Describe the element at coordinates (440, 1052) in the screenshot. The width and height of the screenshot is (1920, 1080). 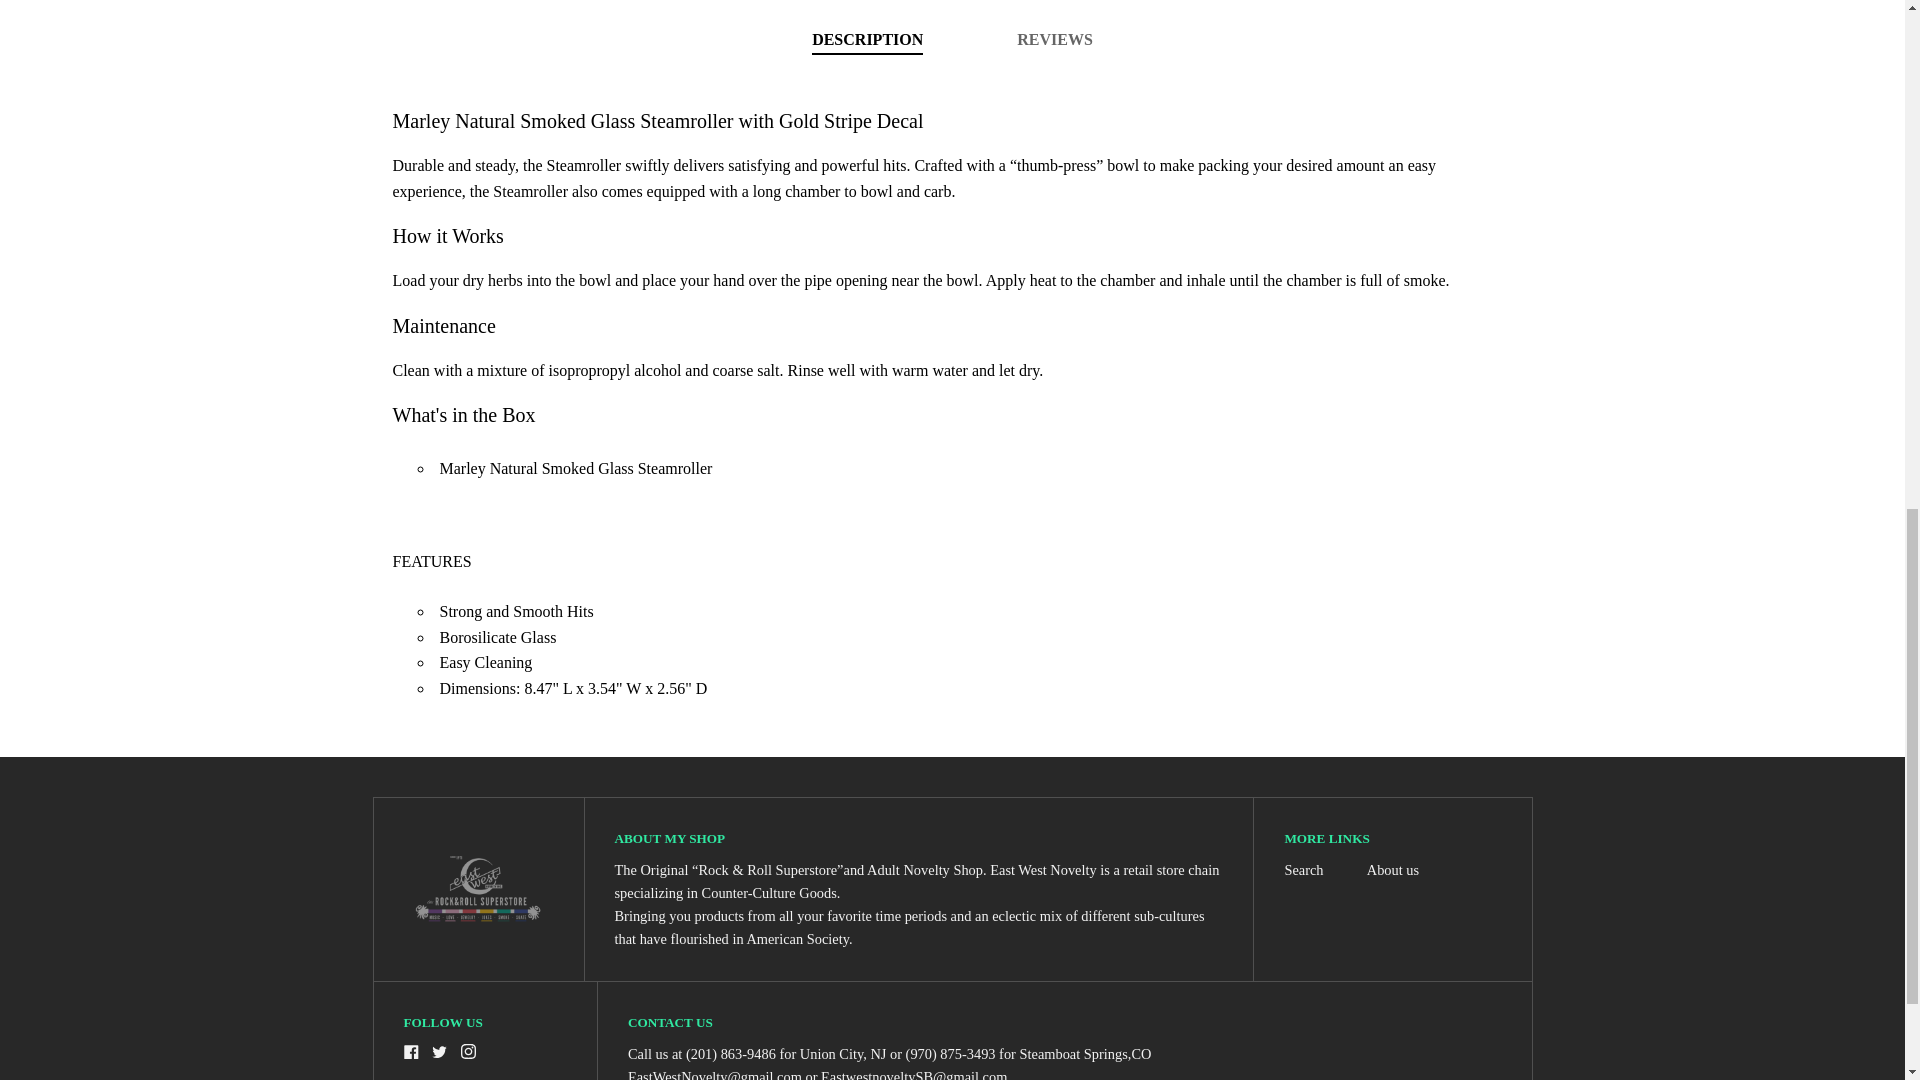
I see `Twitter` at that location.